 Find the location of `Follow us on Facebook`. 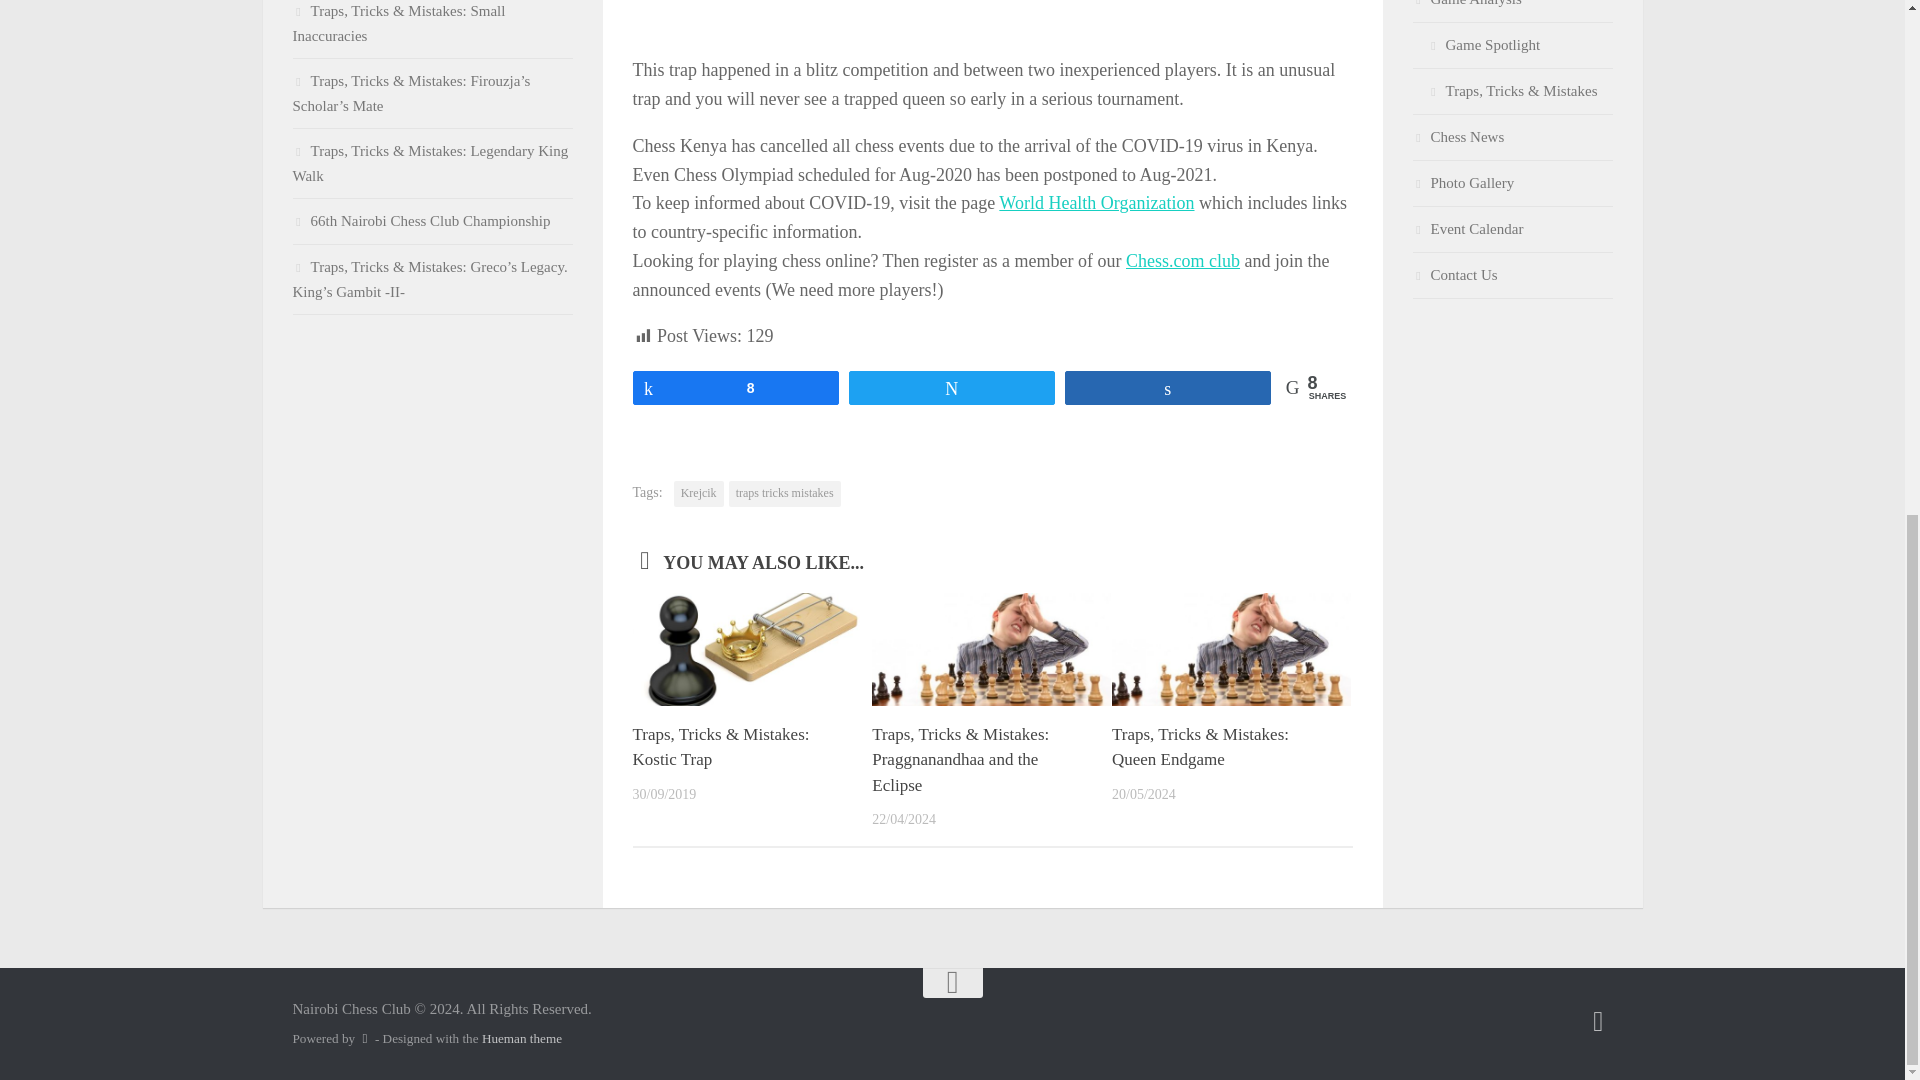

Follow us on Facebook is located at coordinates (1598, 1021).